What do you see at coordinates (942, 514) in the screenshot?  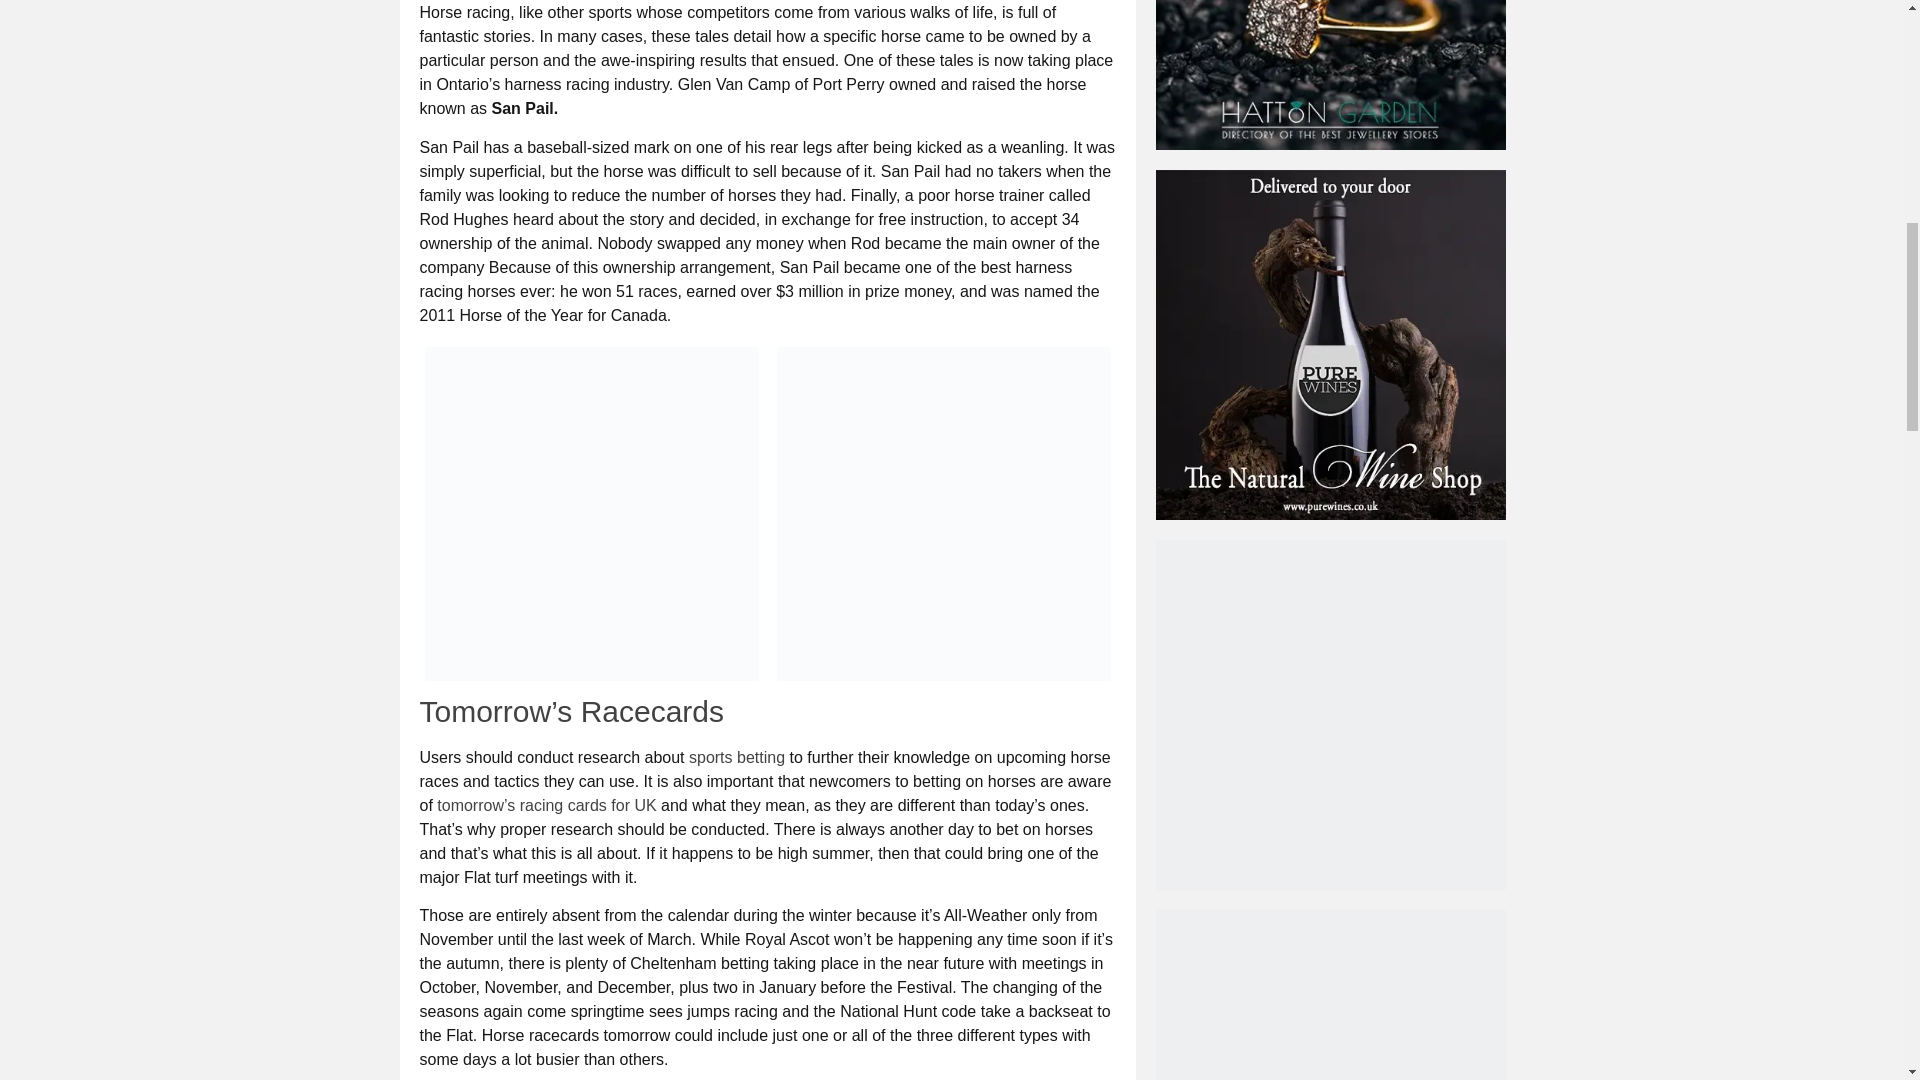 I see `Why Do Rich People Love to Bet on Horse Racing?` at bounding box center [942, 514].